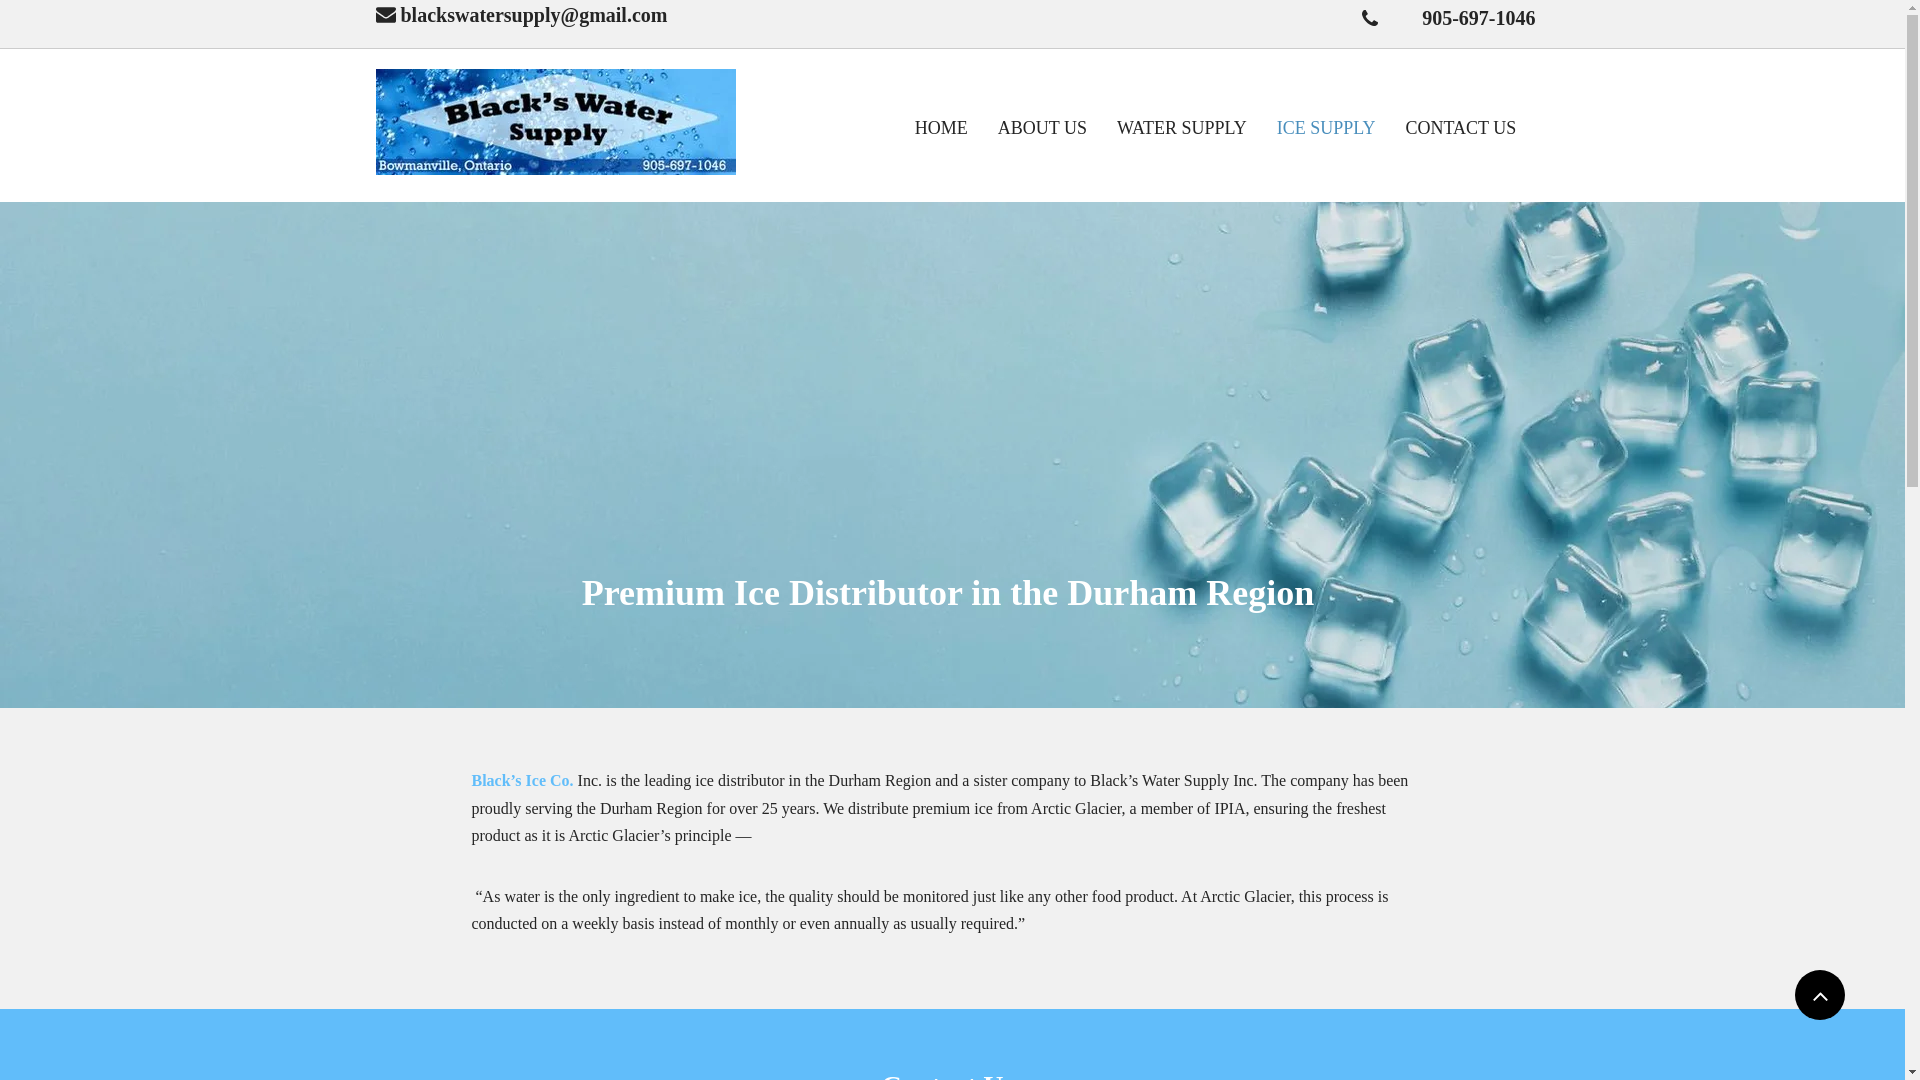 Image resolution: width=1920 pixels, height=1080 pixels. I want to click on ICE SUPPLY, so click(1326, 129).